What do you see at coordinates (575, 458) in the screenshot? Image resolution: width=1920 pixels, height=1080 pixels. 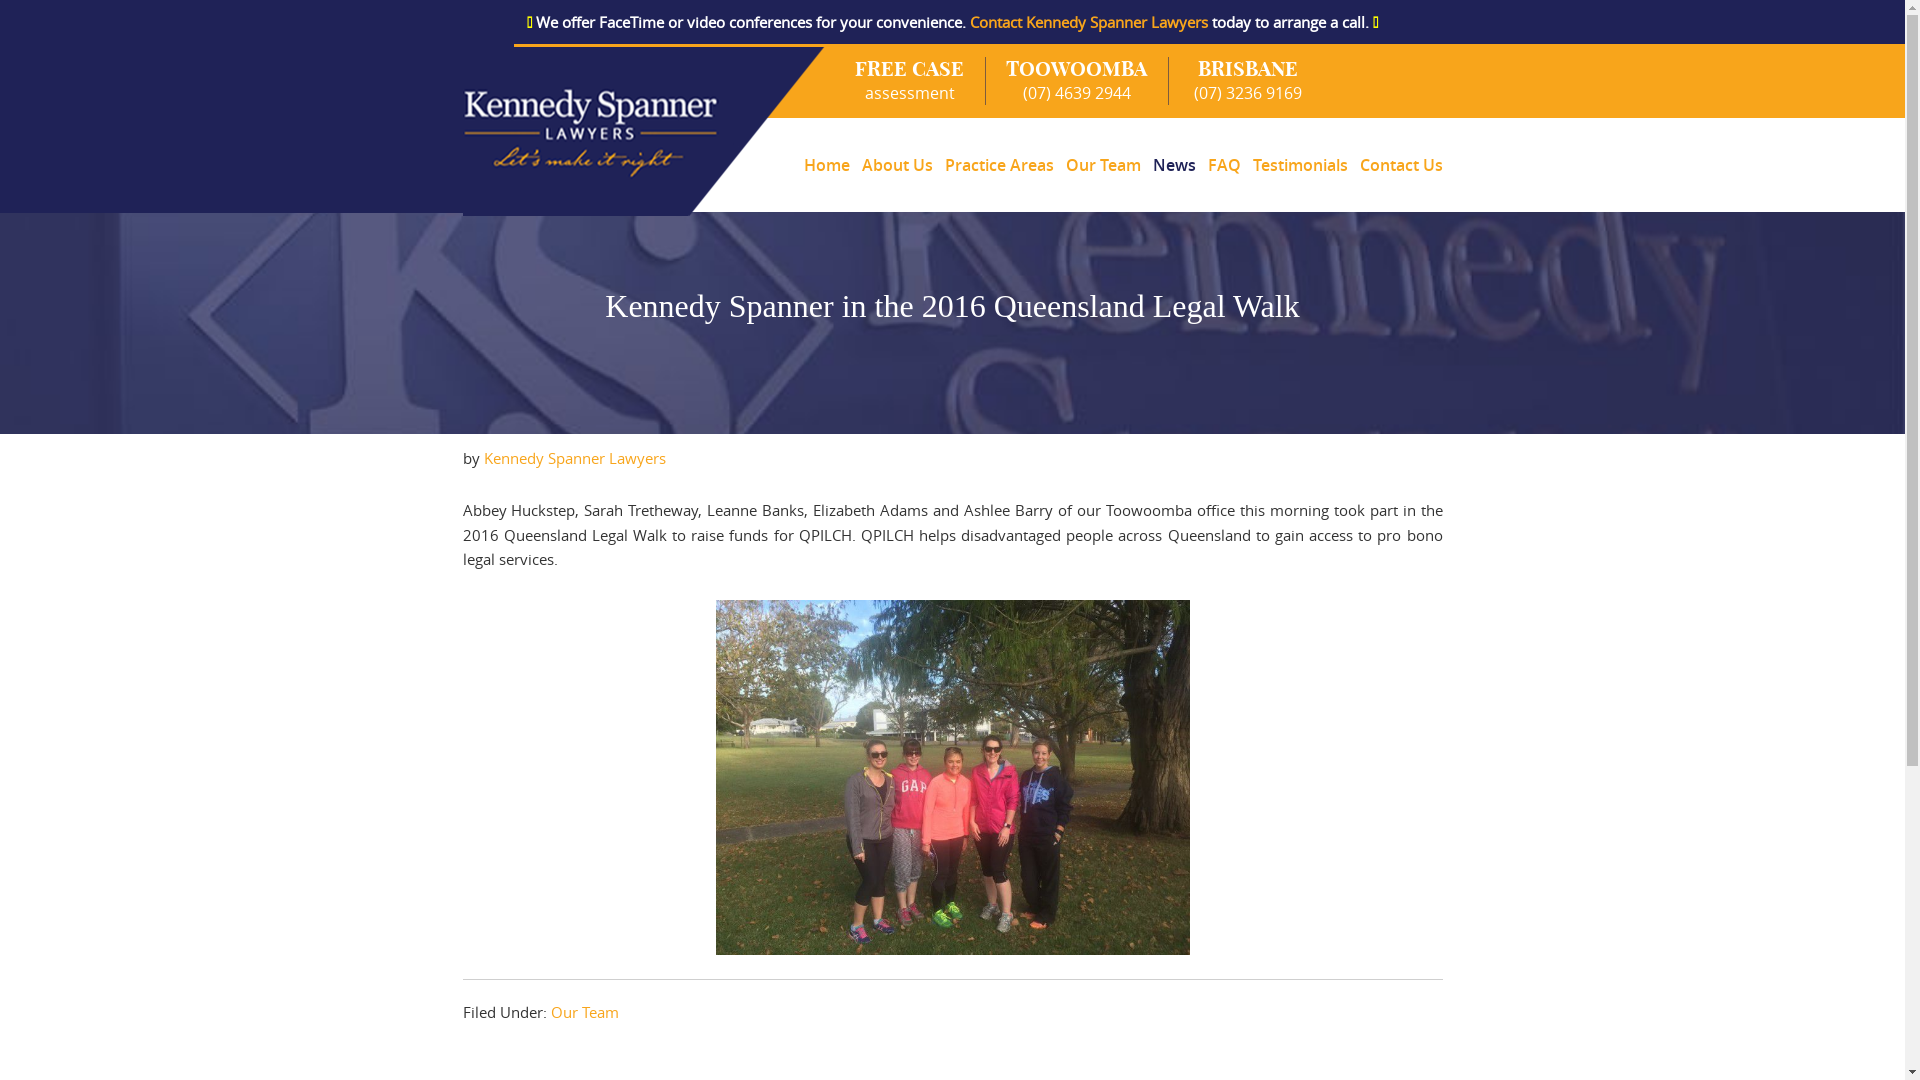 I see `Kennedy Spanner Lawyers` at bounding box center [575, 458].